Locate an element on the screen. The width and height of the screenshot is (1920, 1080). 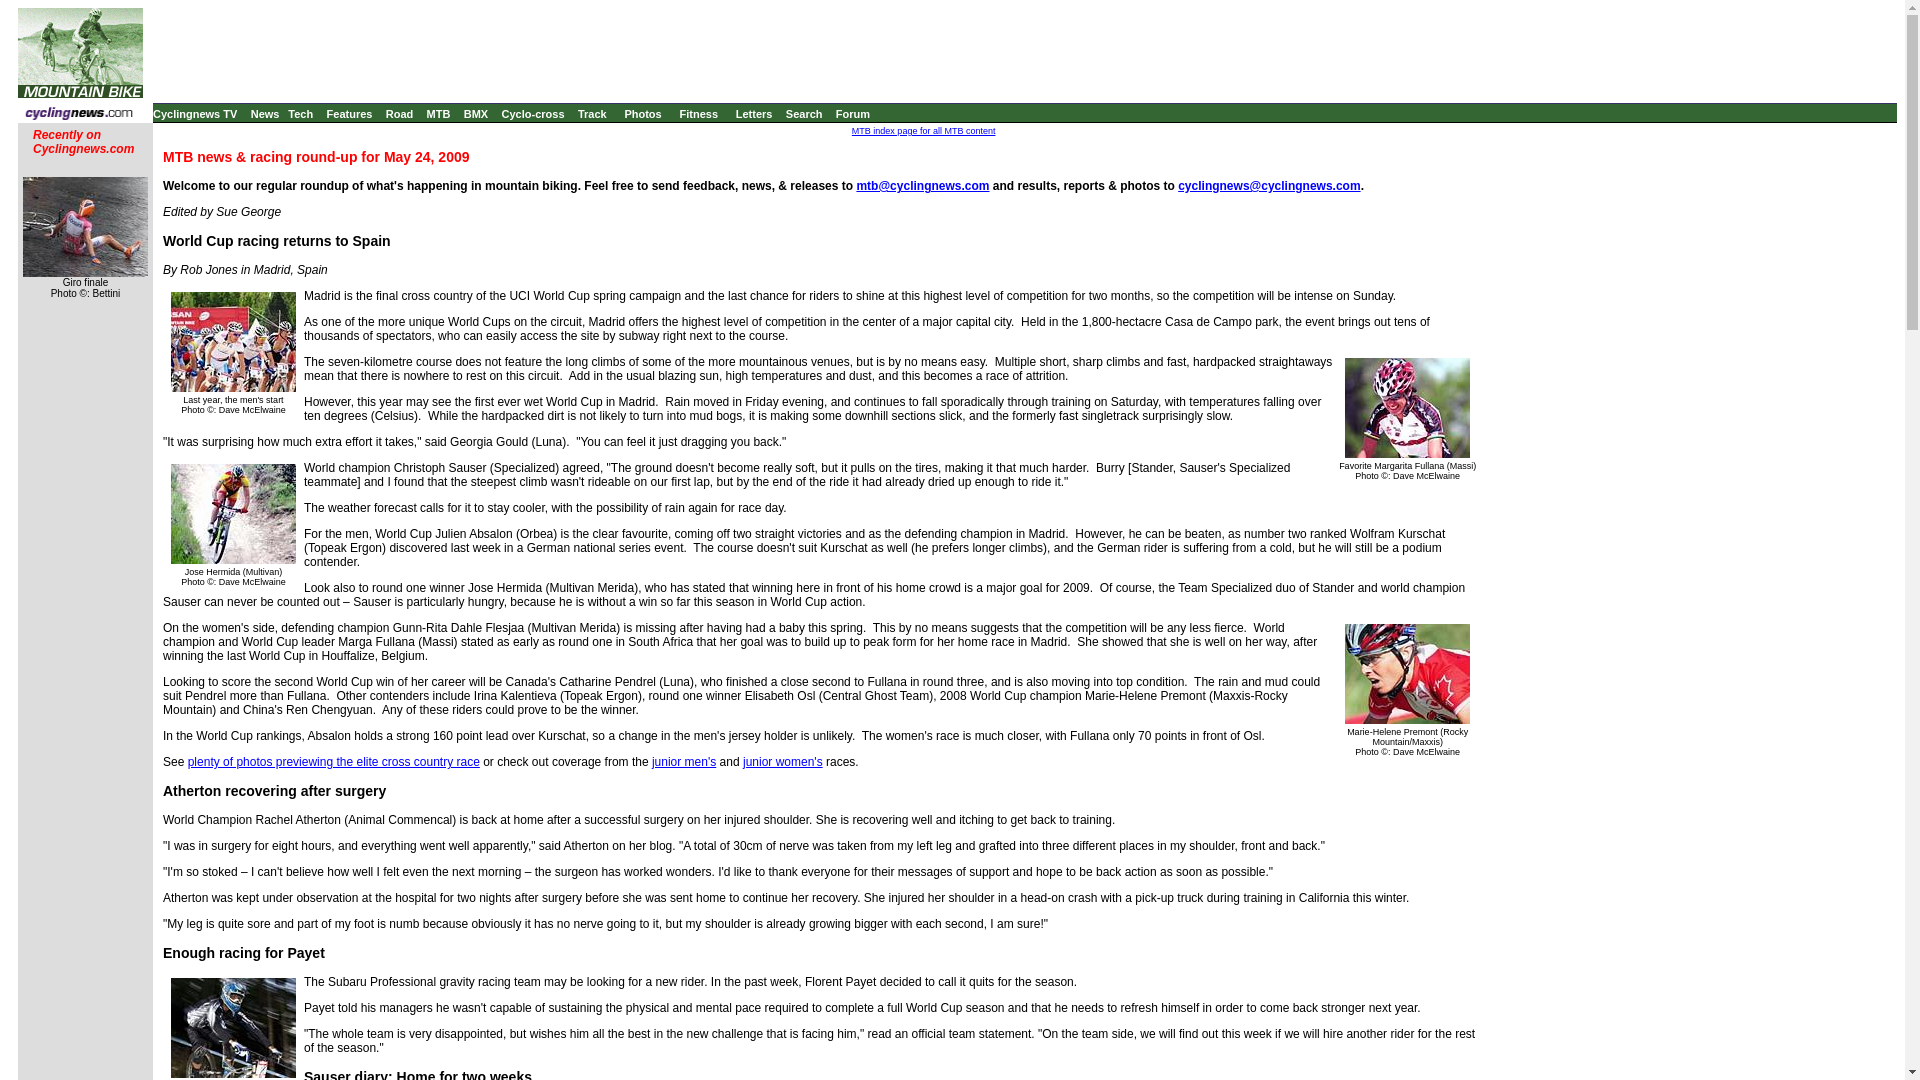
Search is located at coordinates (804, 114).